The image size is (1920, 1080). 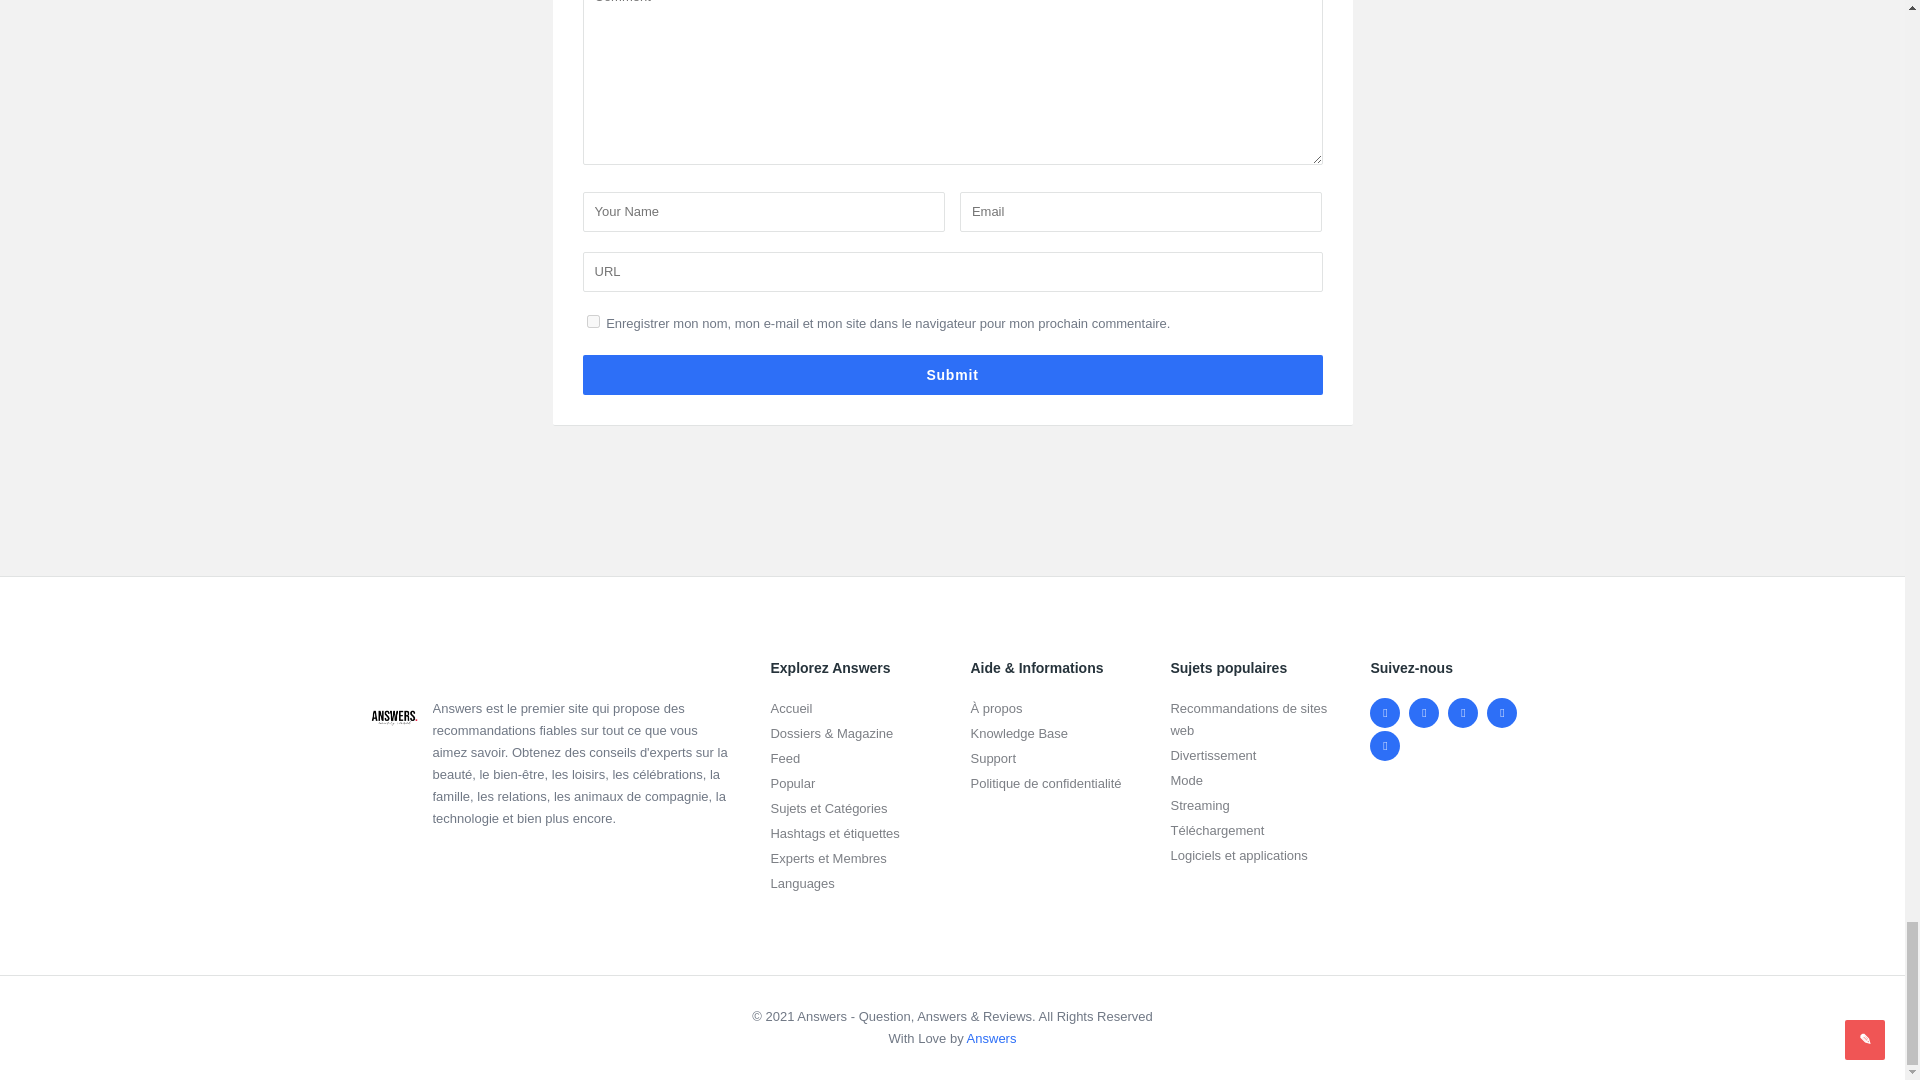 What do you see at coordinates (592, 320) in the screenshot?
I see `yes` at bounding box center [592, 320].